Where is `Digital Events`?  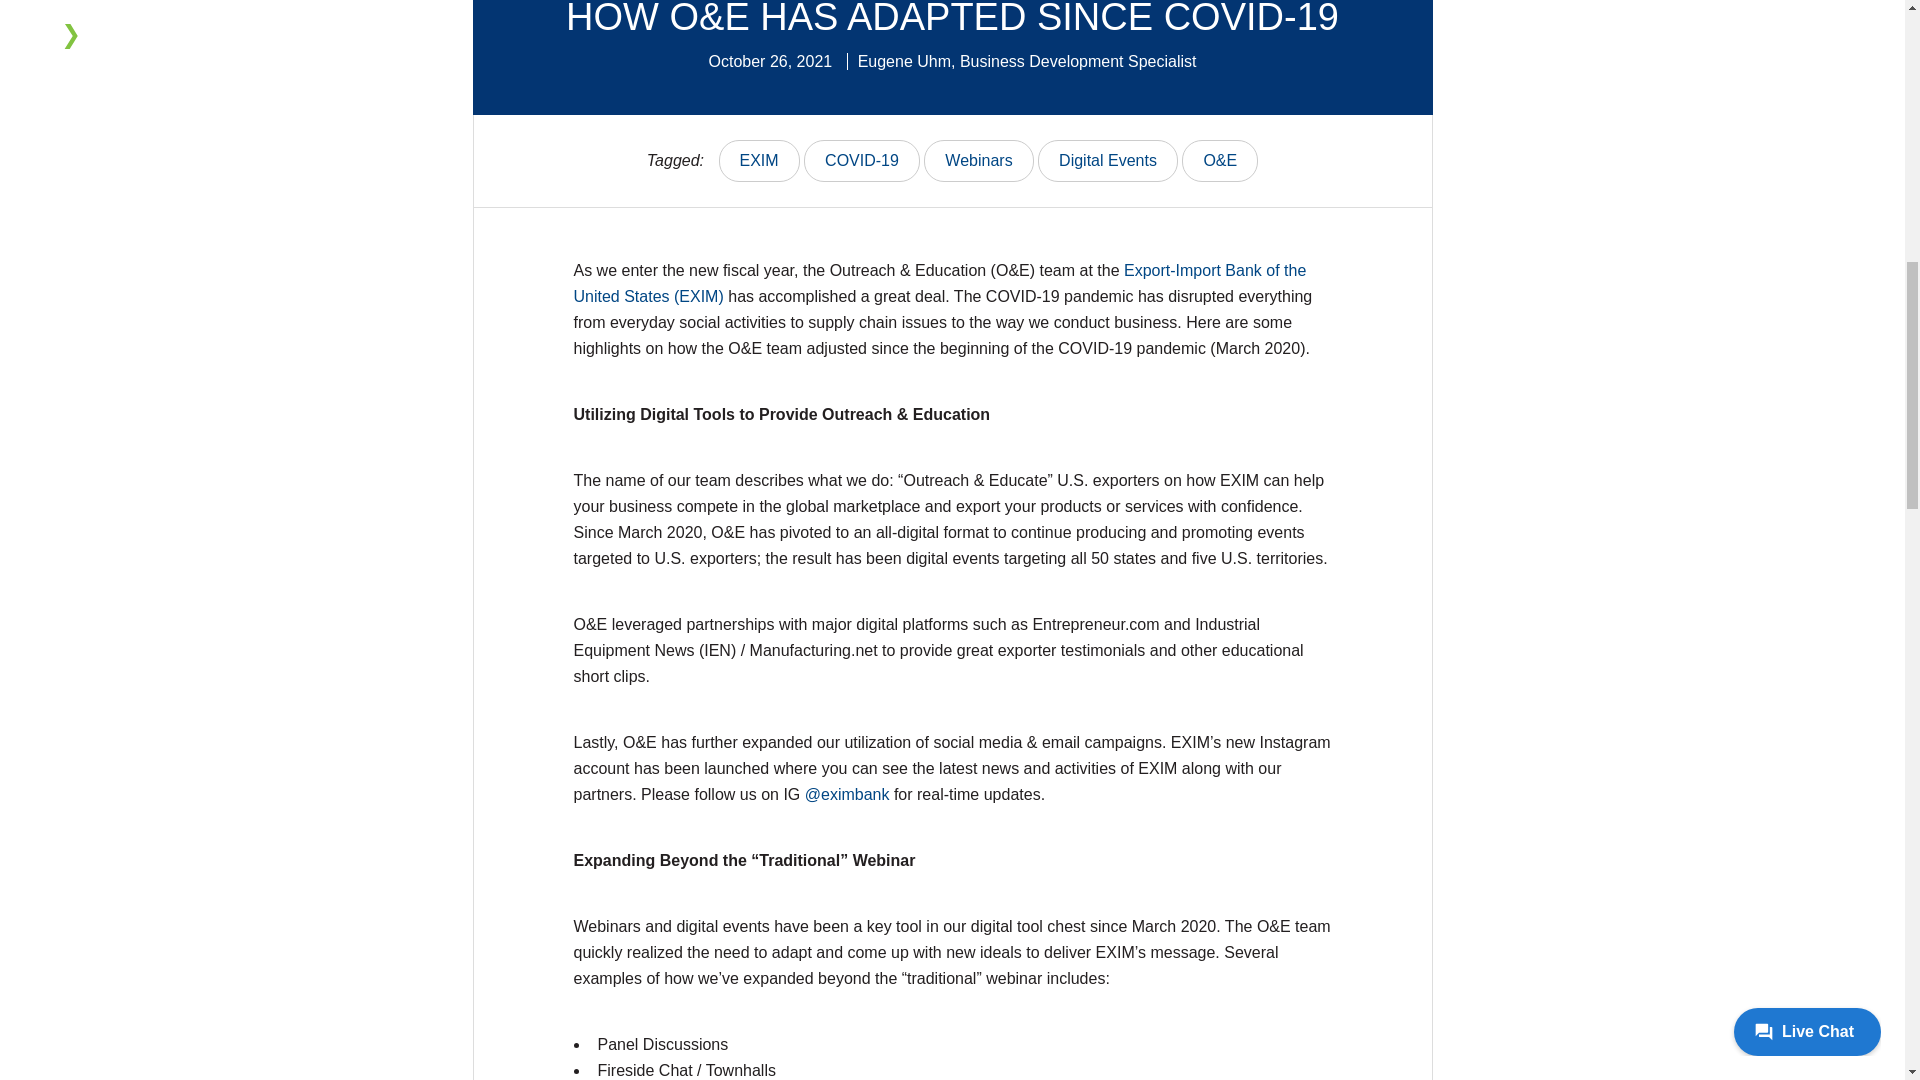 Digital Events is located at coordinates (1108, 161).